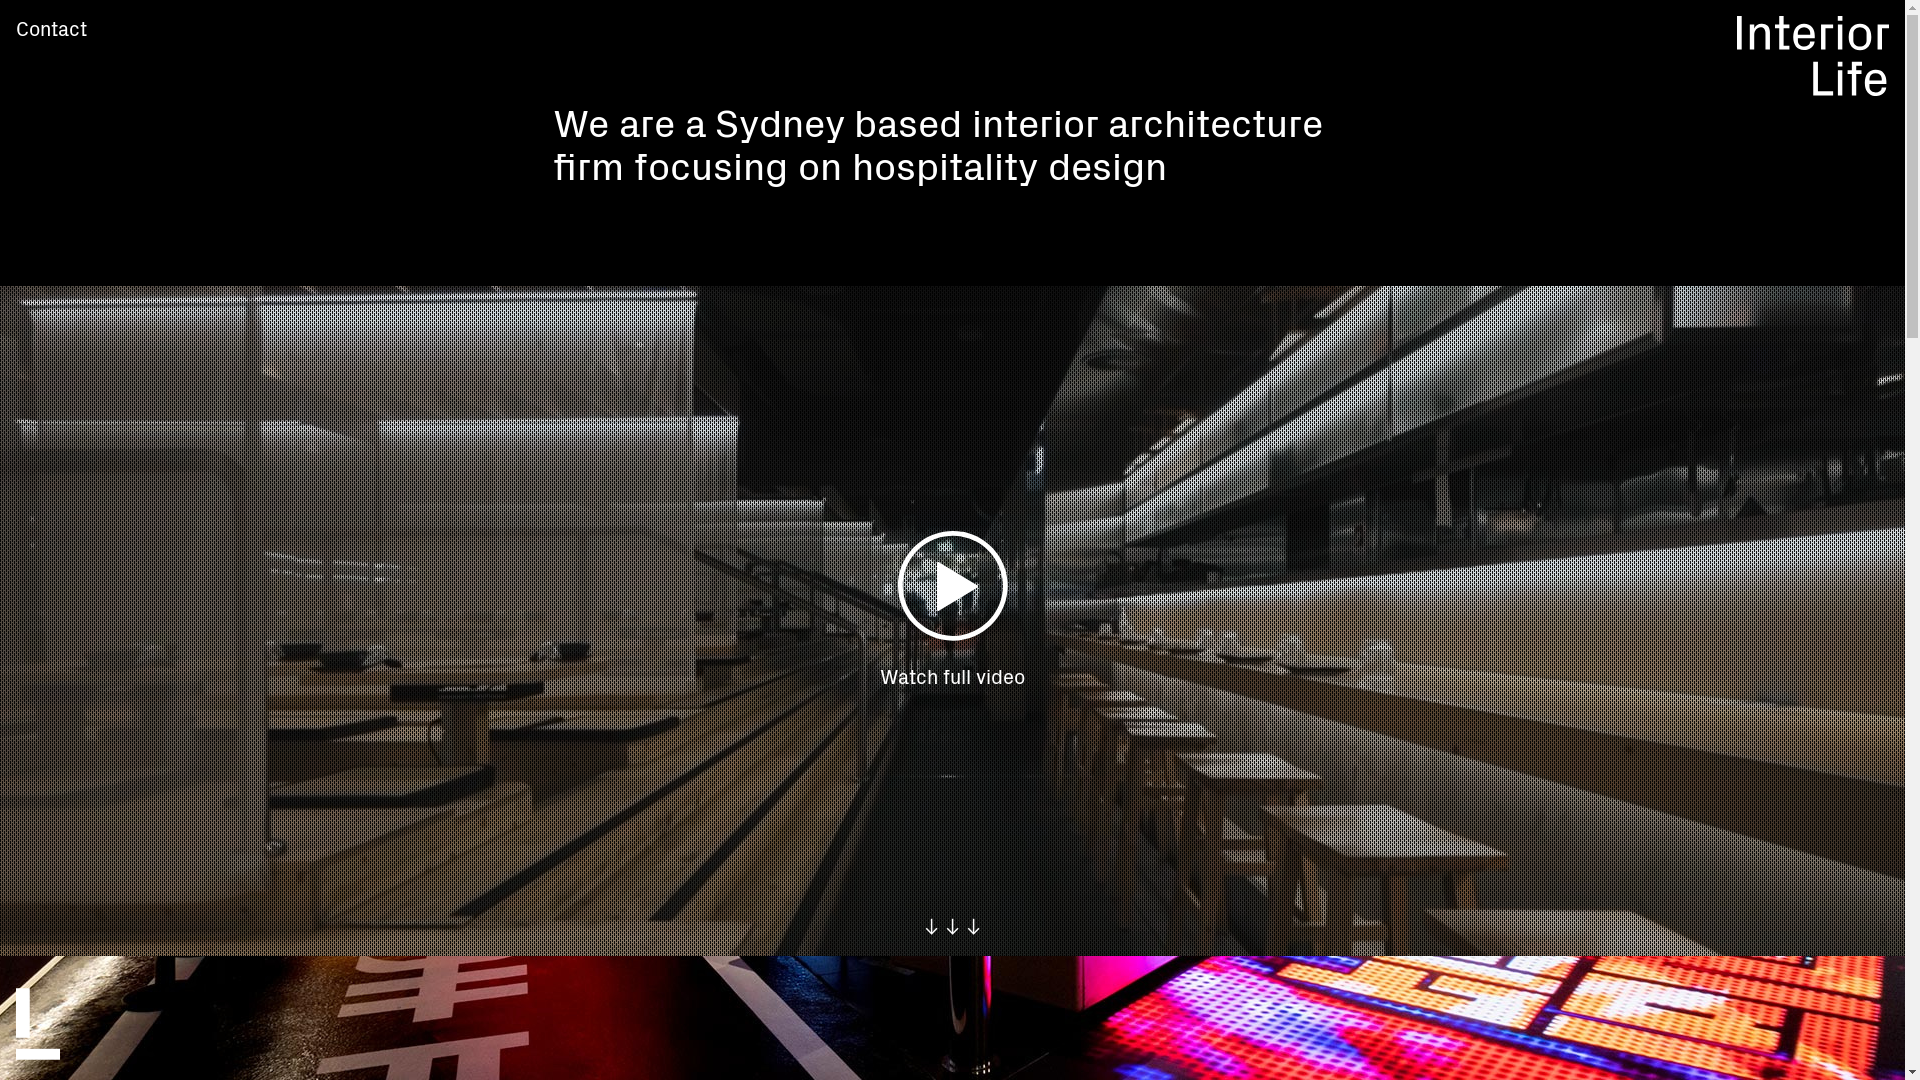 Image resolution: width=1920 pixels, height=1080 pixels. I want to click on InteriorLife-logo, so click(1814, 88).